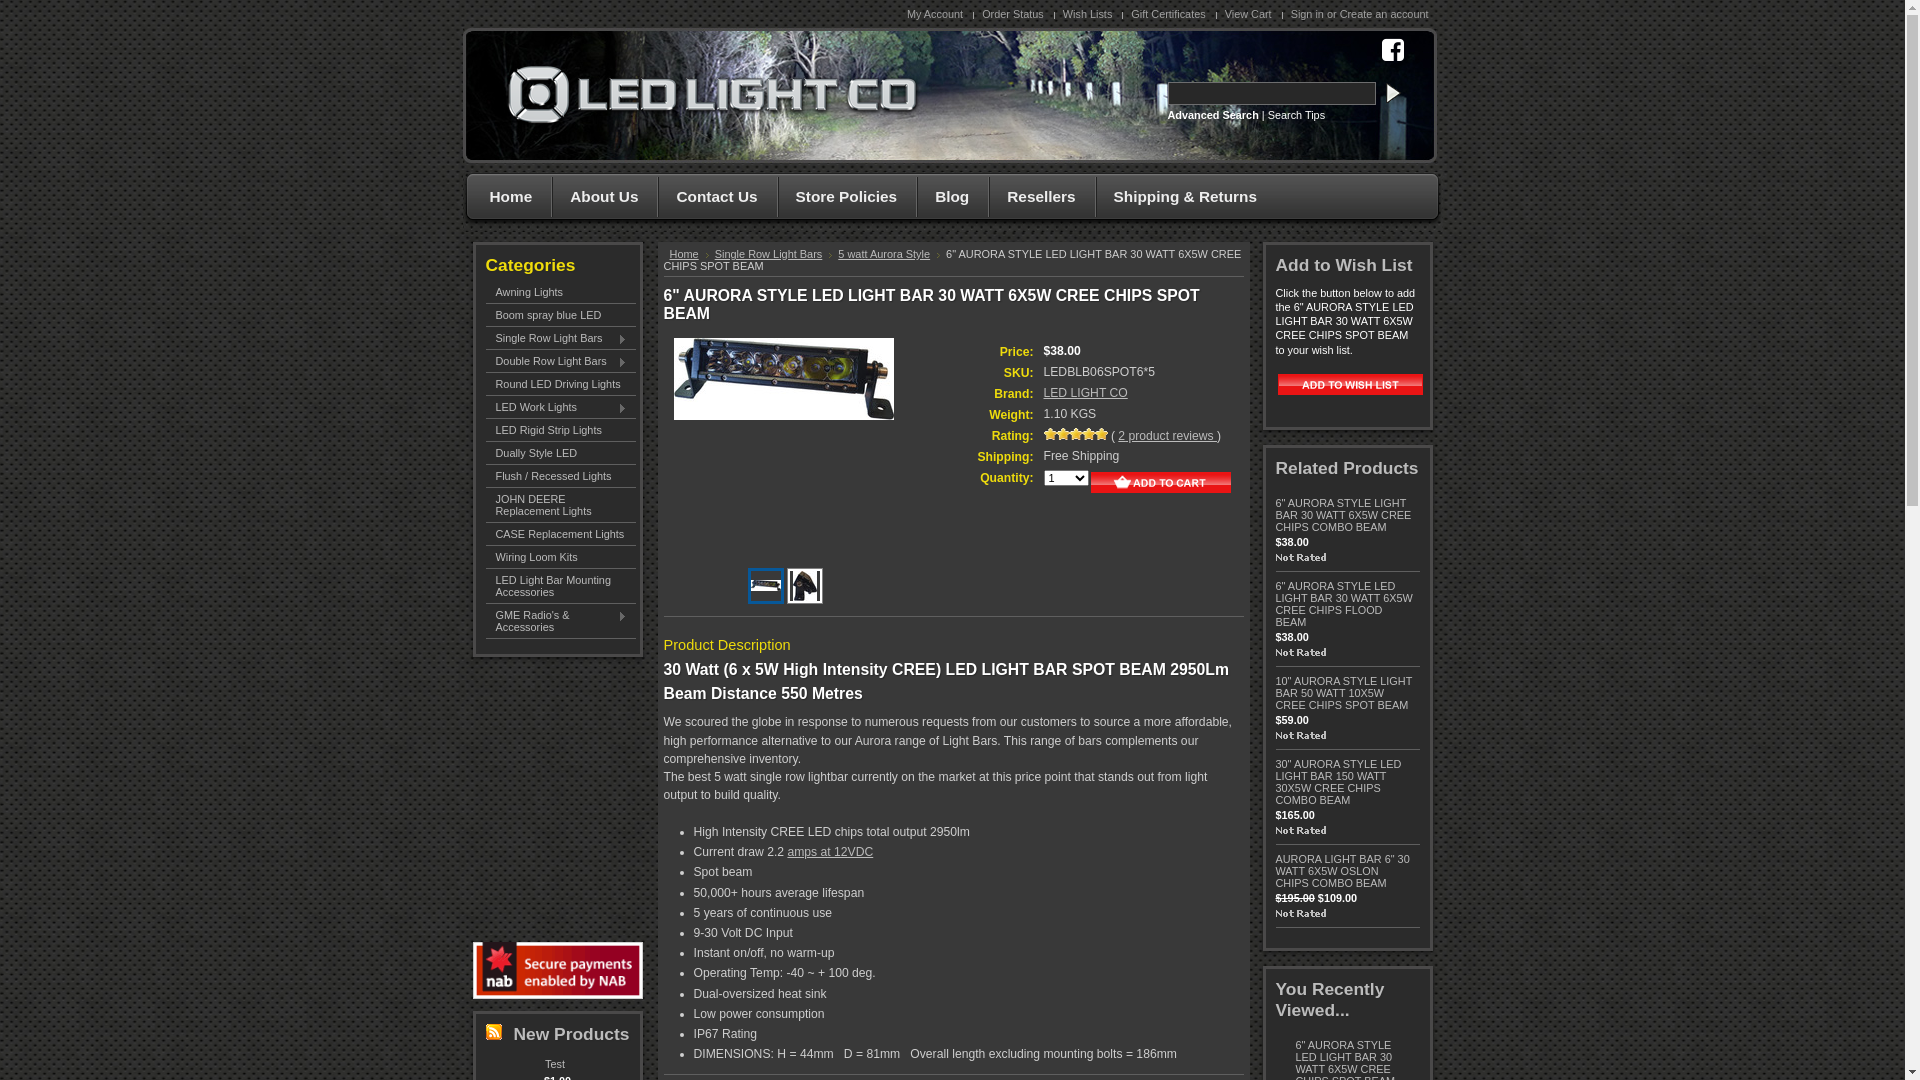 Image resolution: width=1920 pixels, height=1080 pixels. Describe the element at coordinates (561, 384) in the screenshot. I see `Round LED Driving Lights` at that location.